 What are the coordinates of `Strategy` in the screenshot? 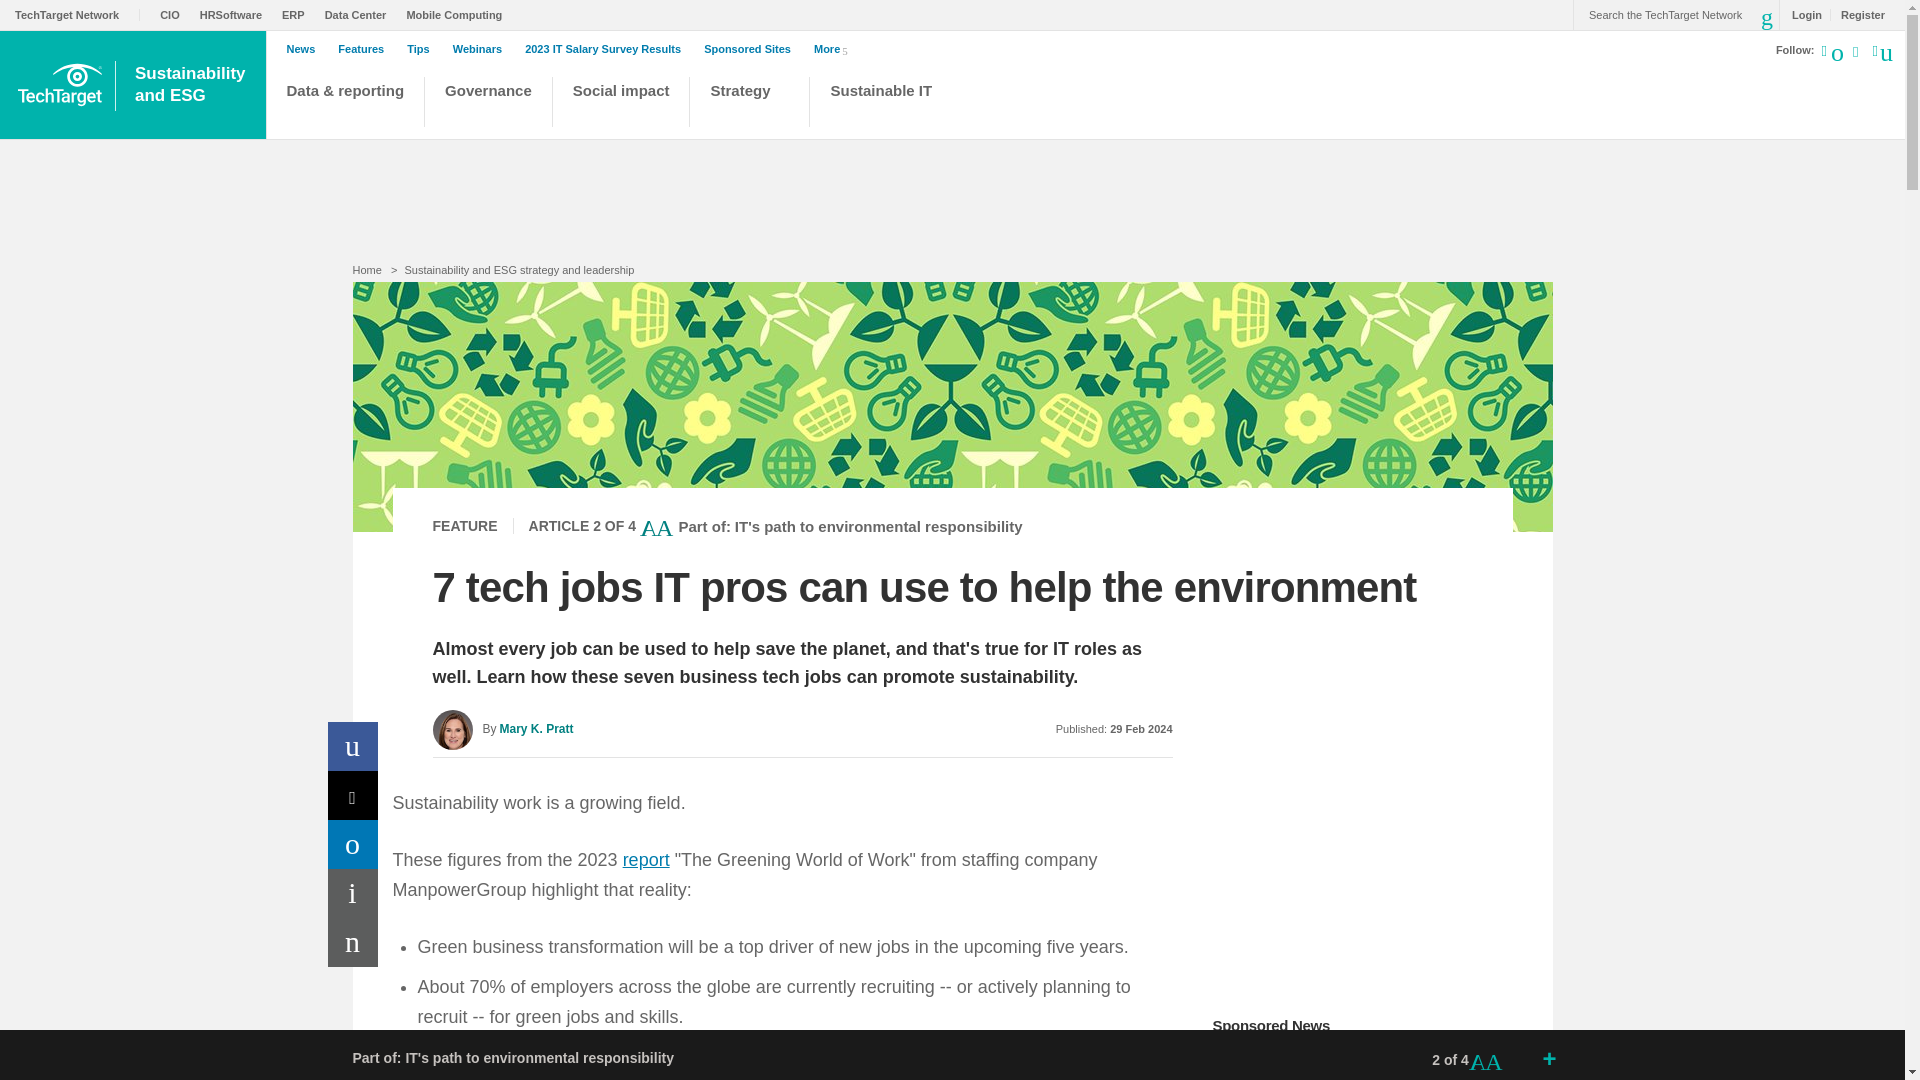 It's located at (750, 104).